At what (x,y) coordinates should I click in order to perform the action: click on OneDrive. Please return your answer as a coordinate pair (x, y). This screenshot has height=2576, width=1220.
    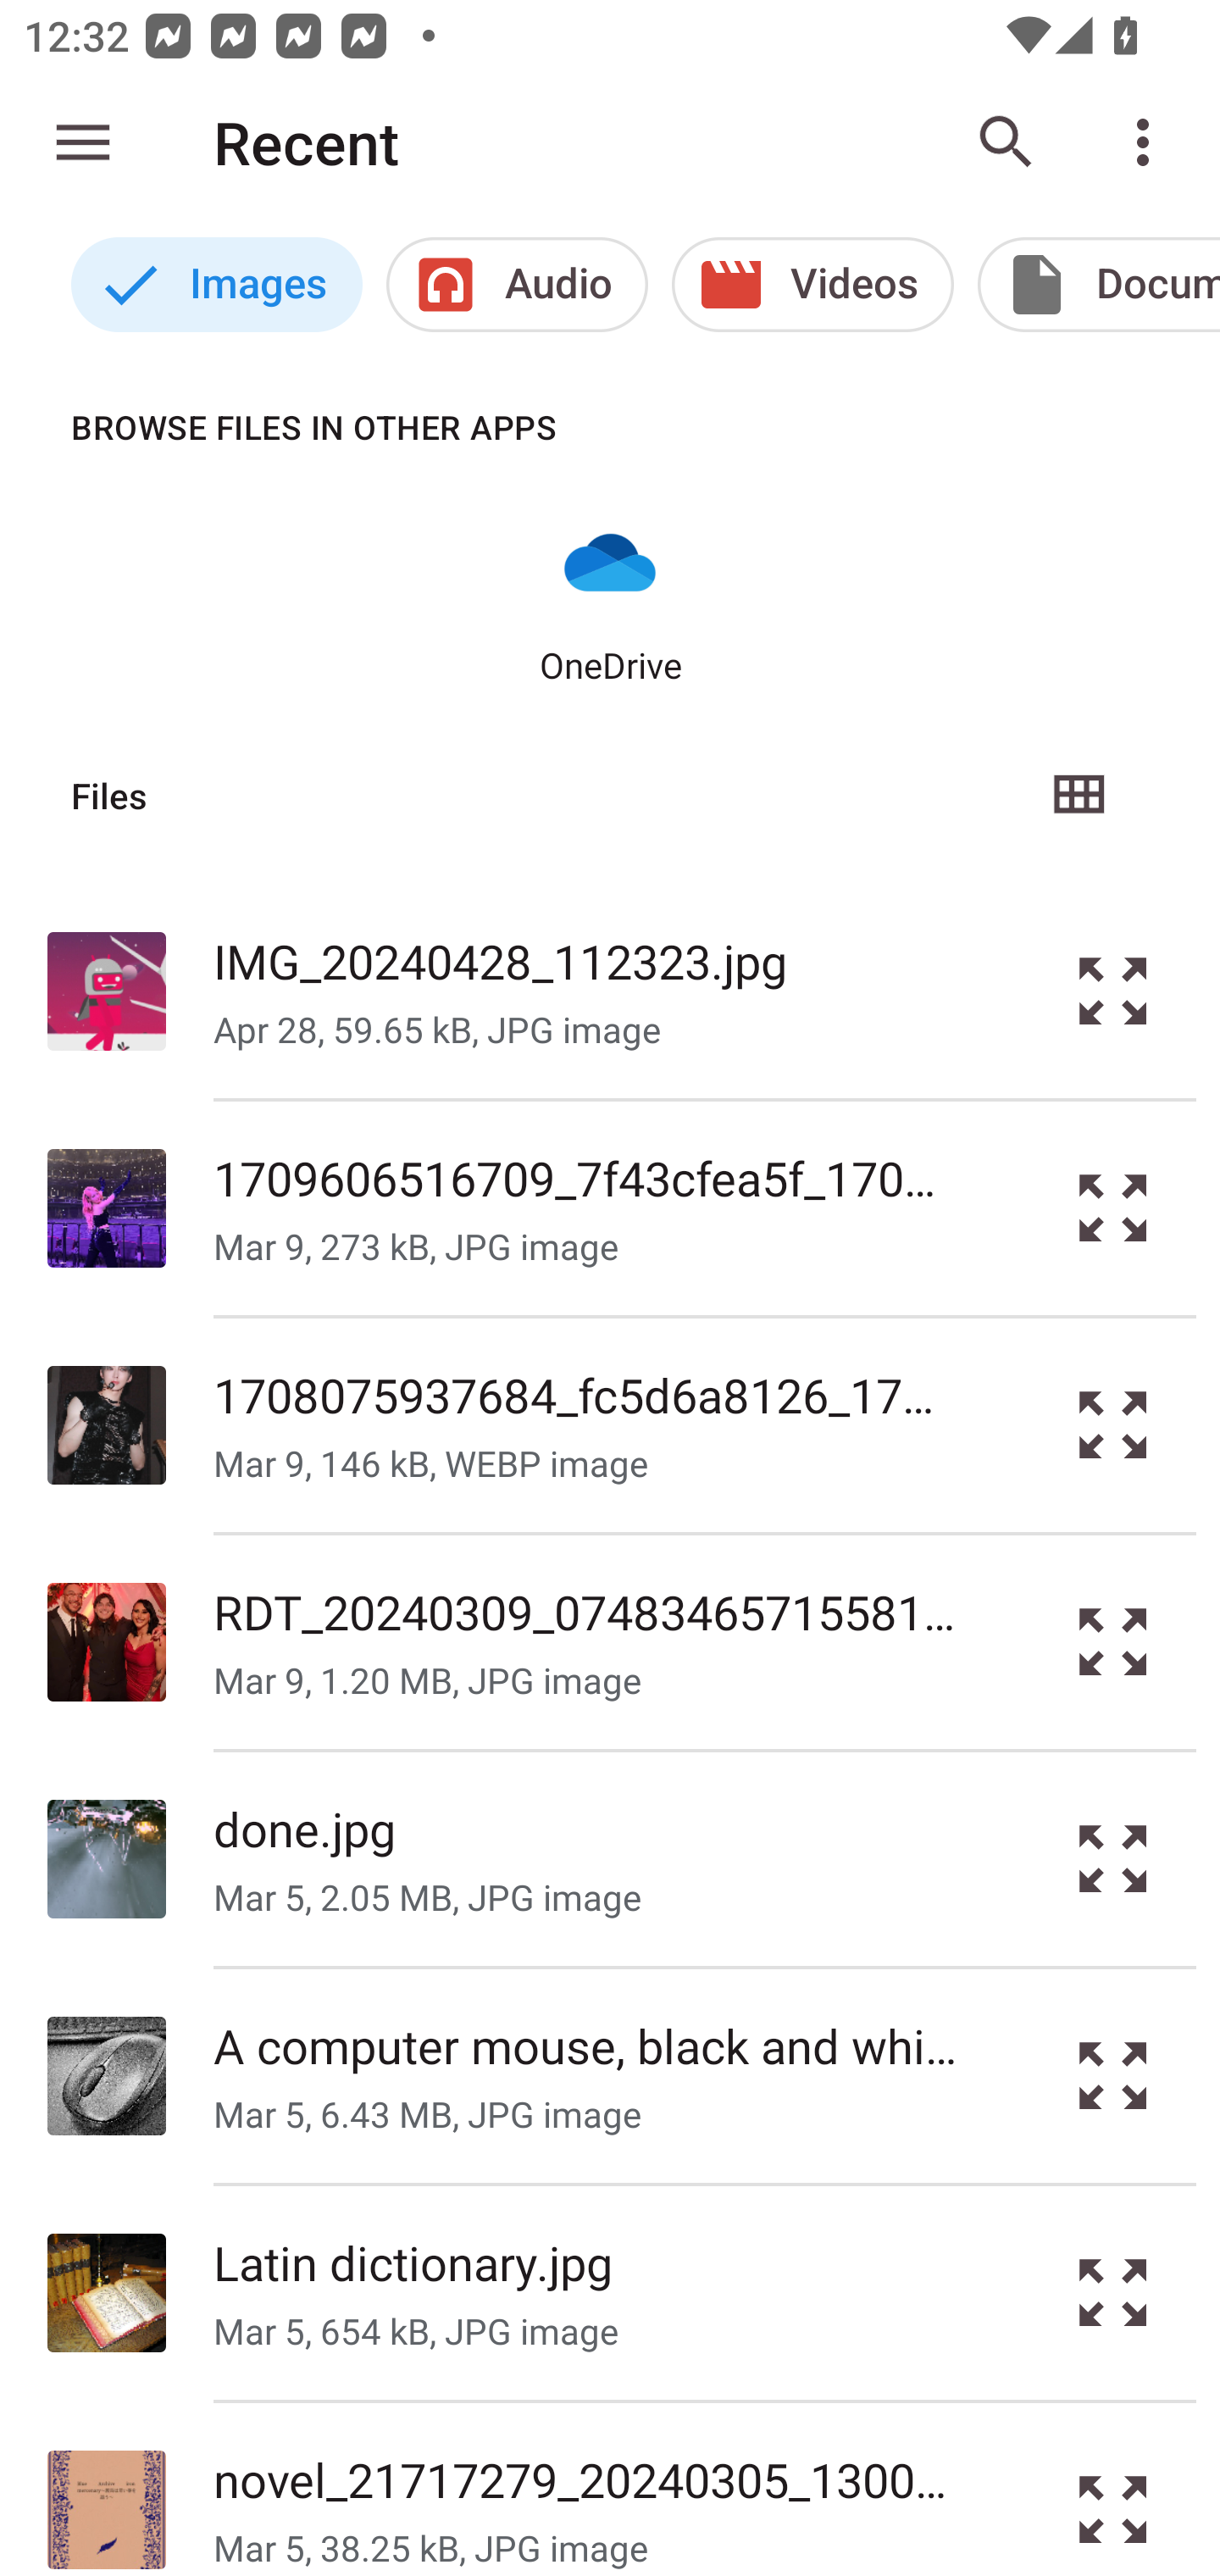
    Looking at the image, I should click on (610, 601).